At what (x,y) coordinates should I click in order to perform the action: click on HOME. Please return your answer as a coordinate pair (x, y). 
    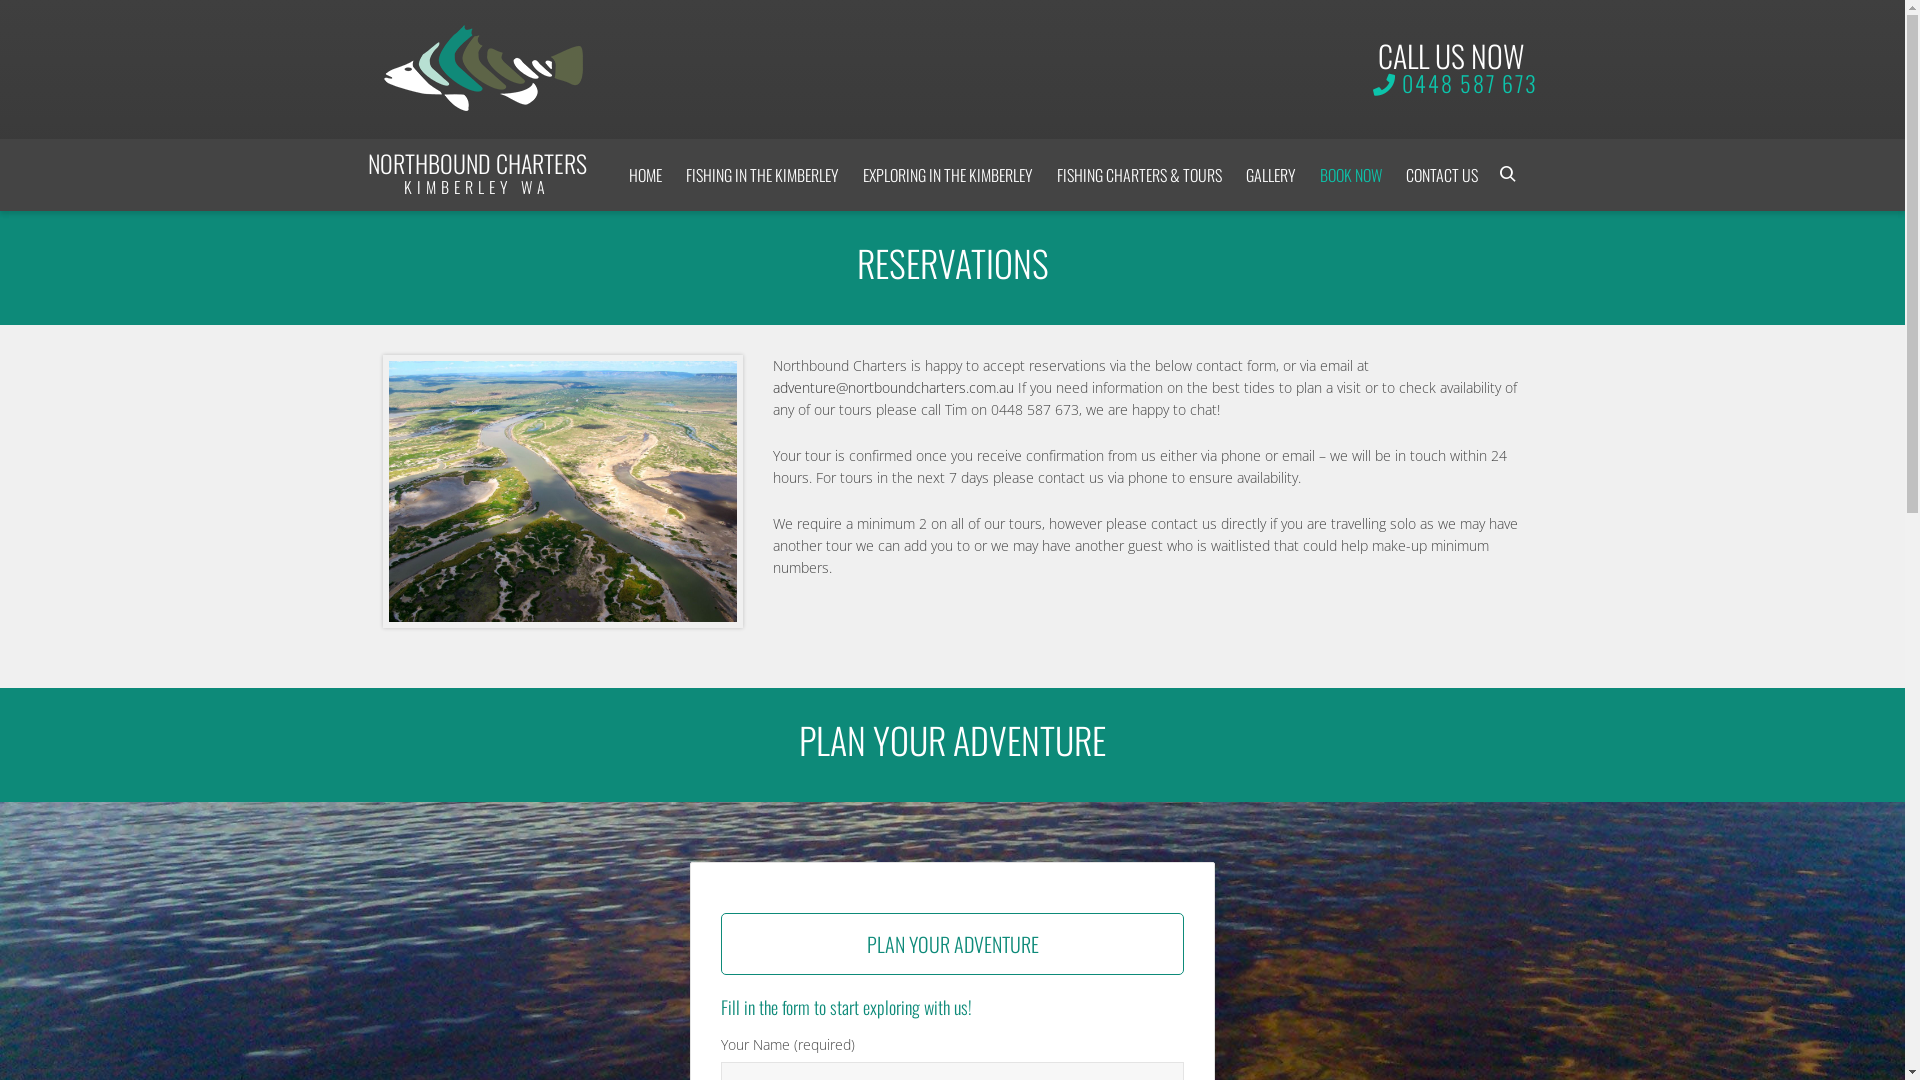
    Looking at the image, I should click on (644, 176).